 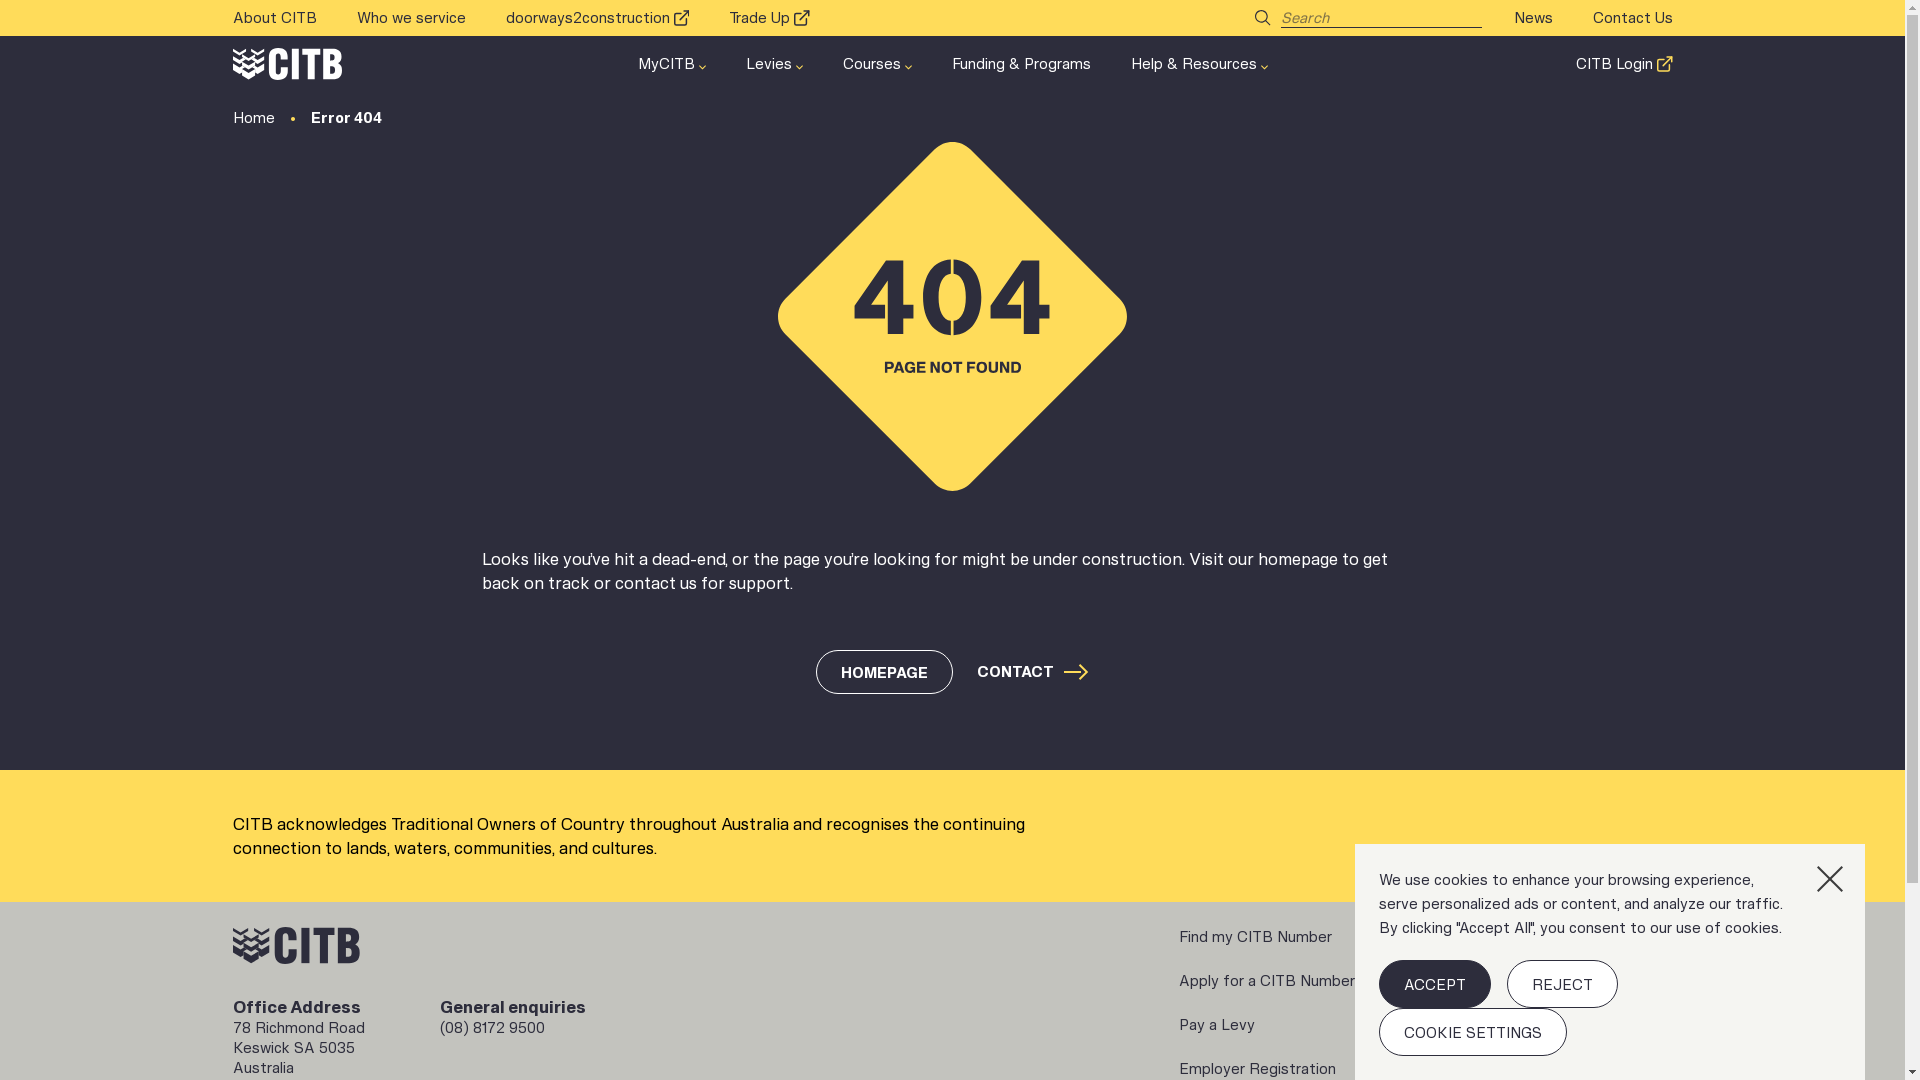 I want to click on ACCEPT, so click(x=1435, y=984).